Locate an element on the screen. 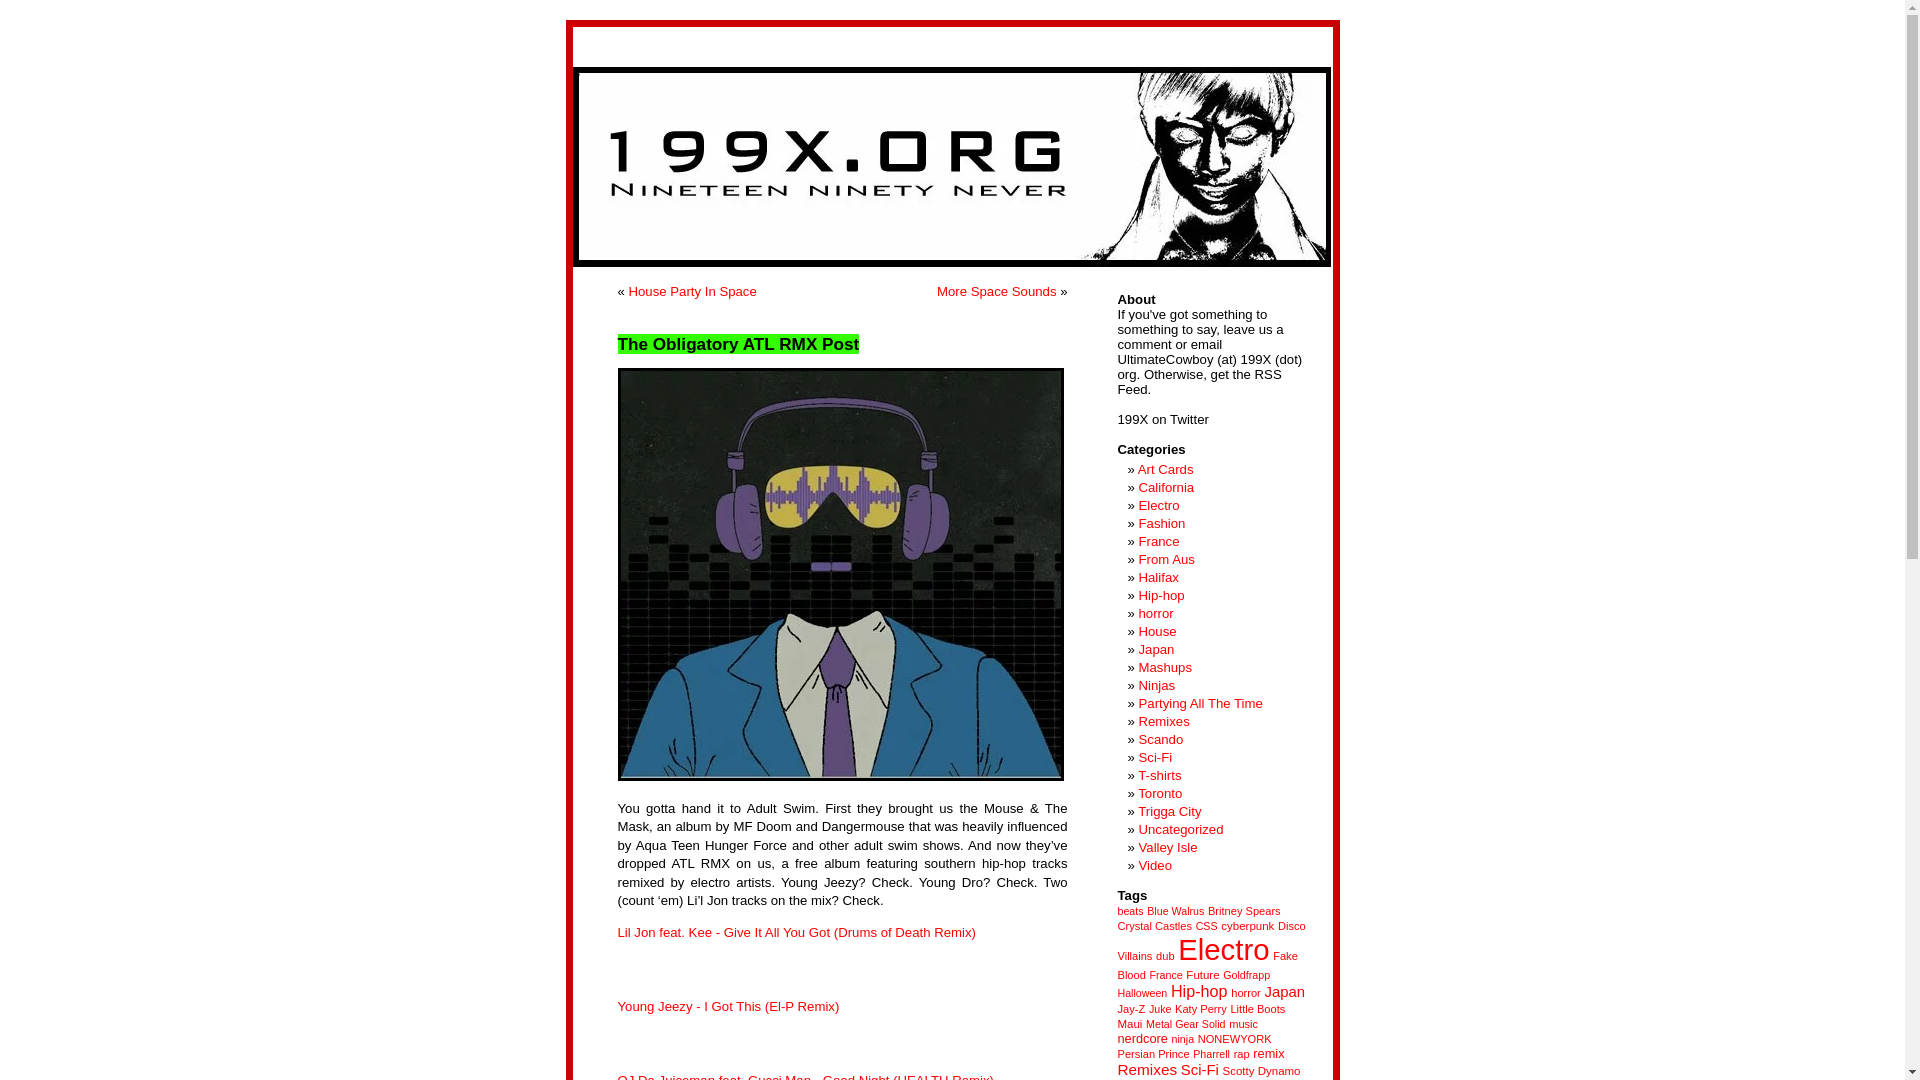 The image size is (1920, 1080). T-shirts is located at coordinates (1159, 775).